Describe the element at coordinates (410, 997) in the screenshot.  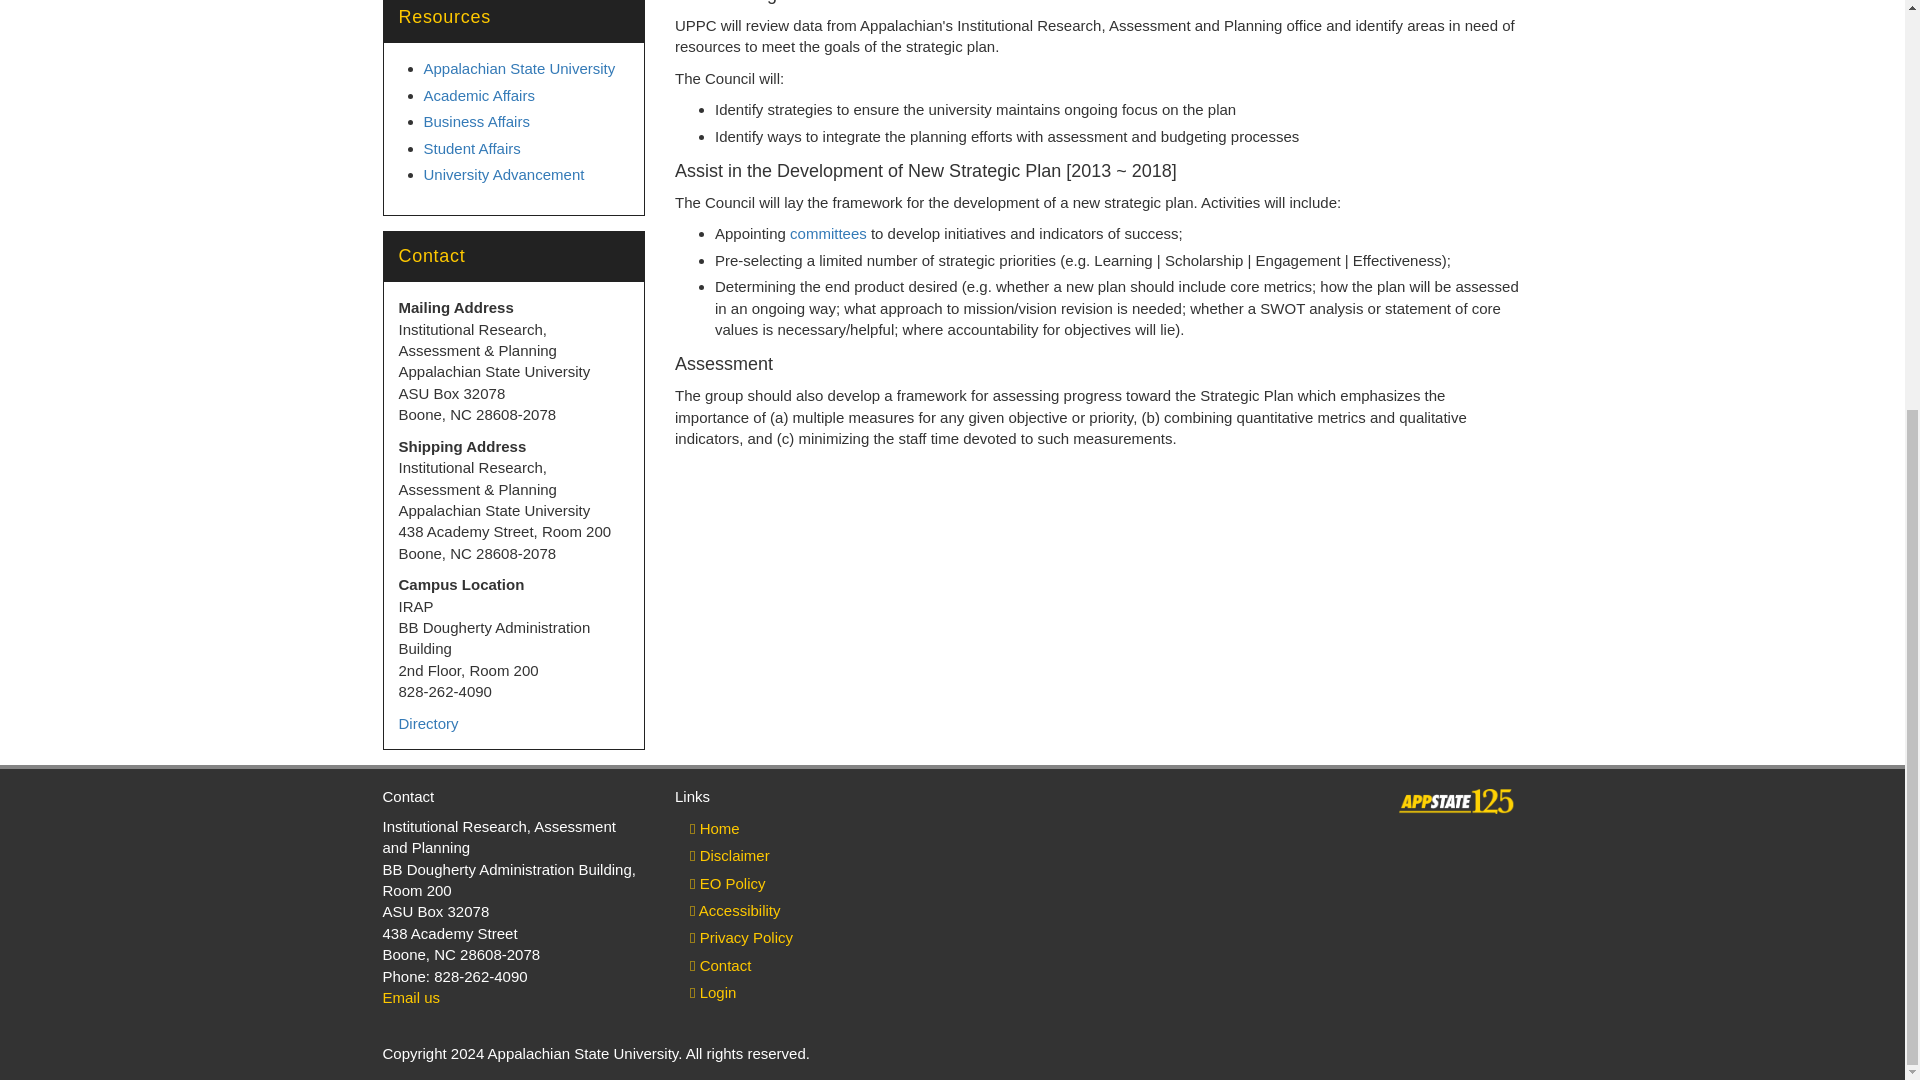
I see `Email us` at that location.